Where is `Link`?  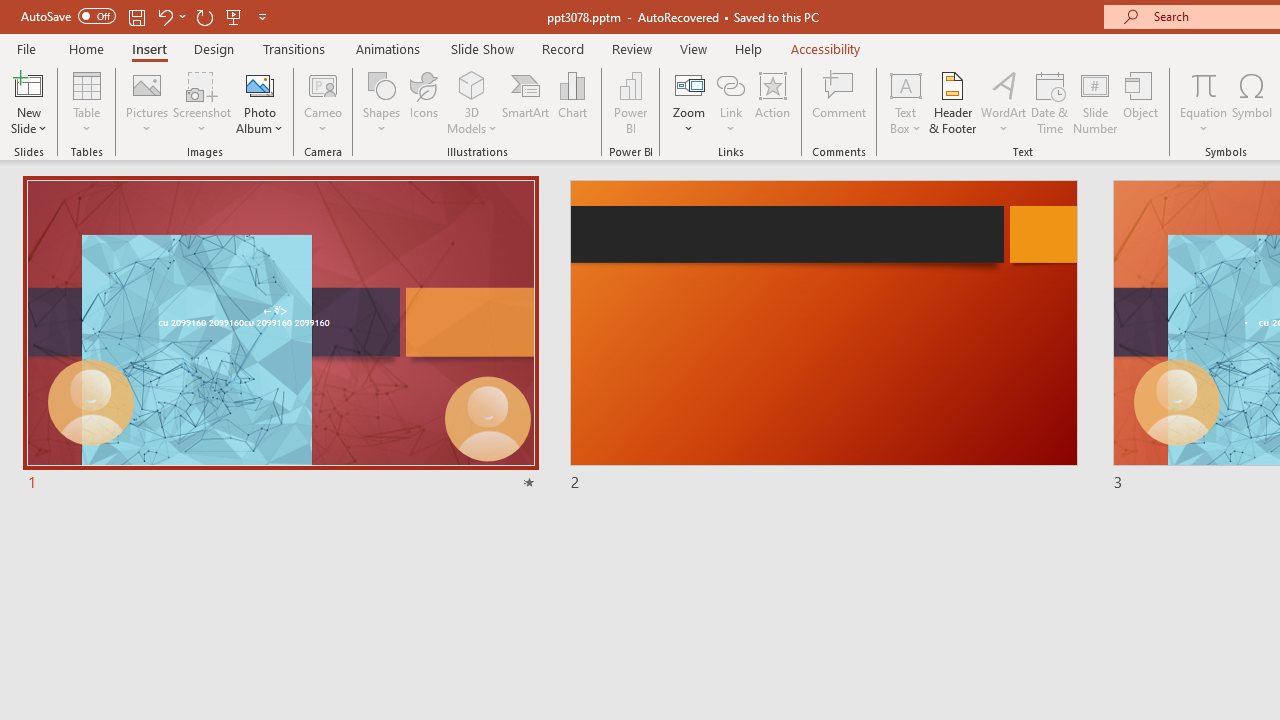 Link is located at coordinates (731, 84).